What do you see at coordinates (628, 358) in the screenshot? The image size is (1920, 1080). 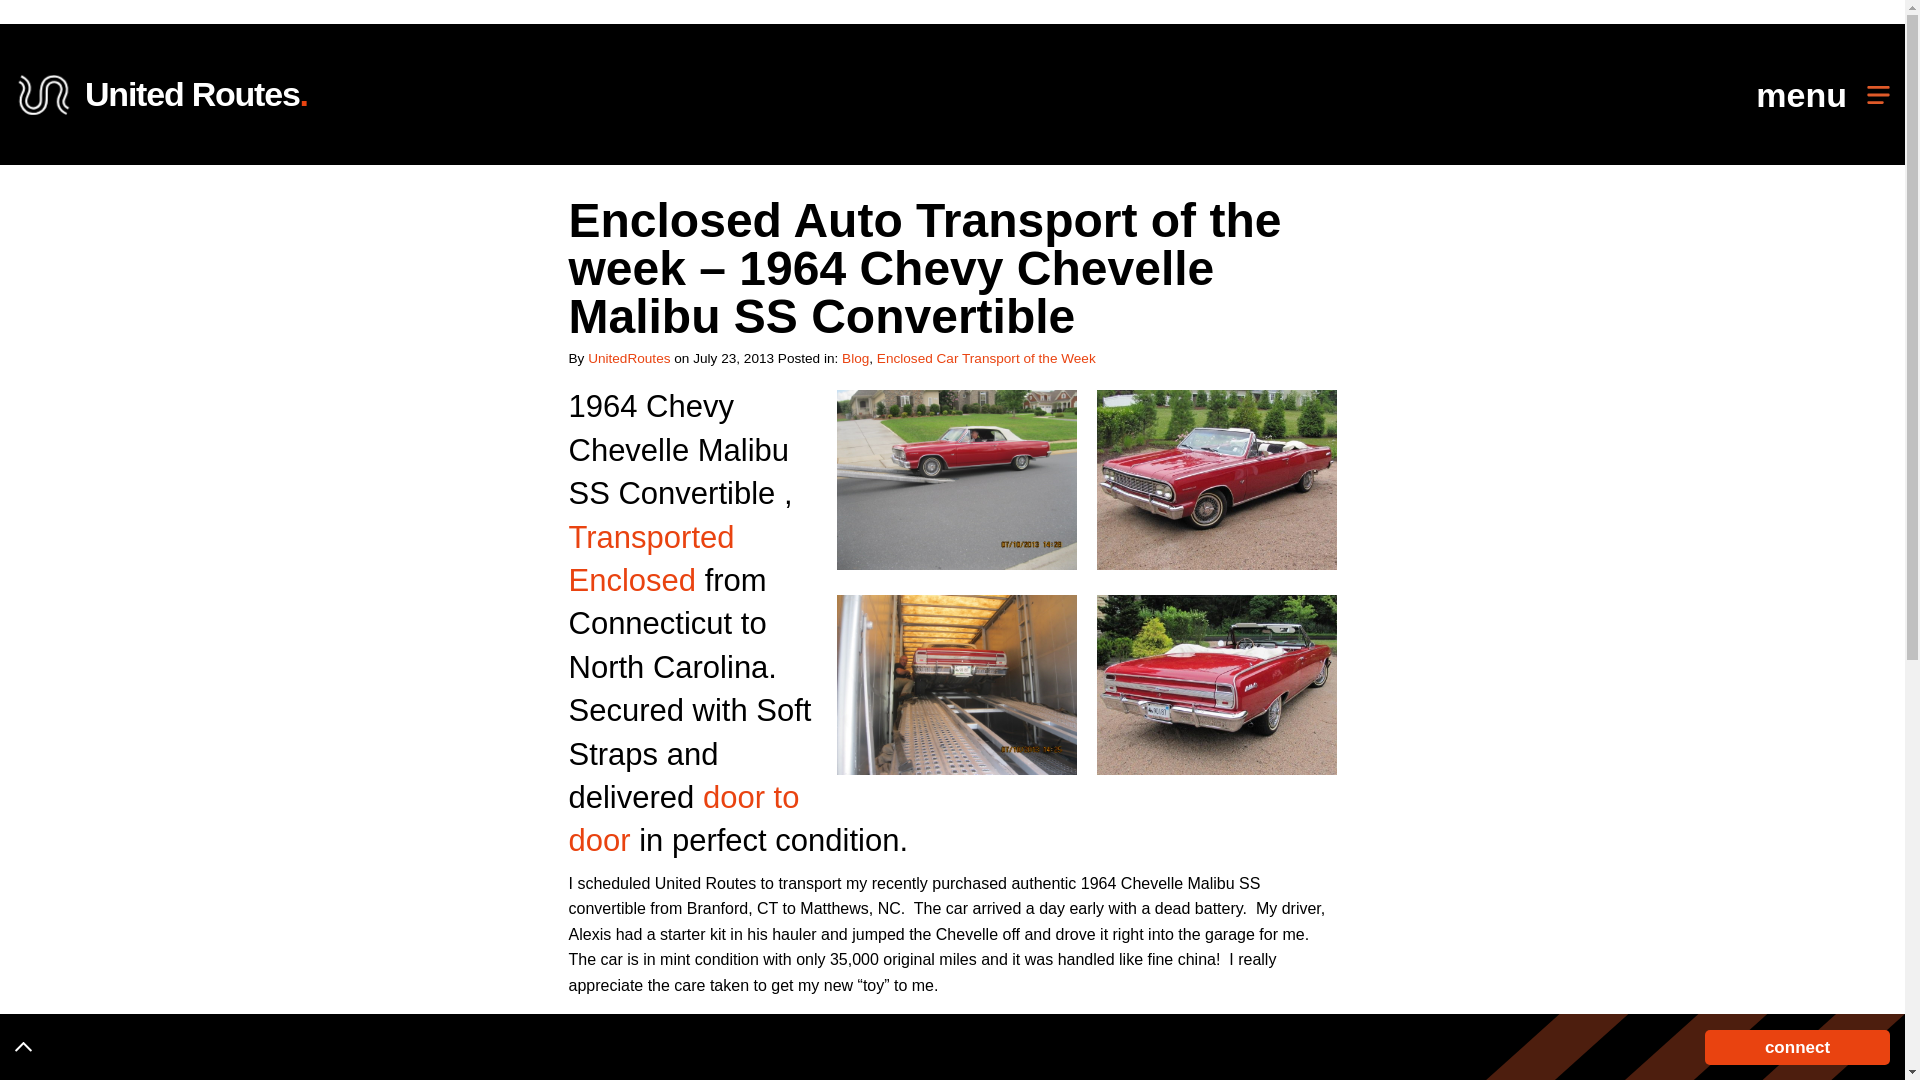 I see `Posts by UnitedRoutes` at bounding box center [628, 358].